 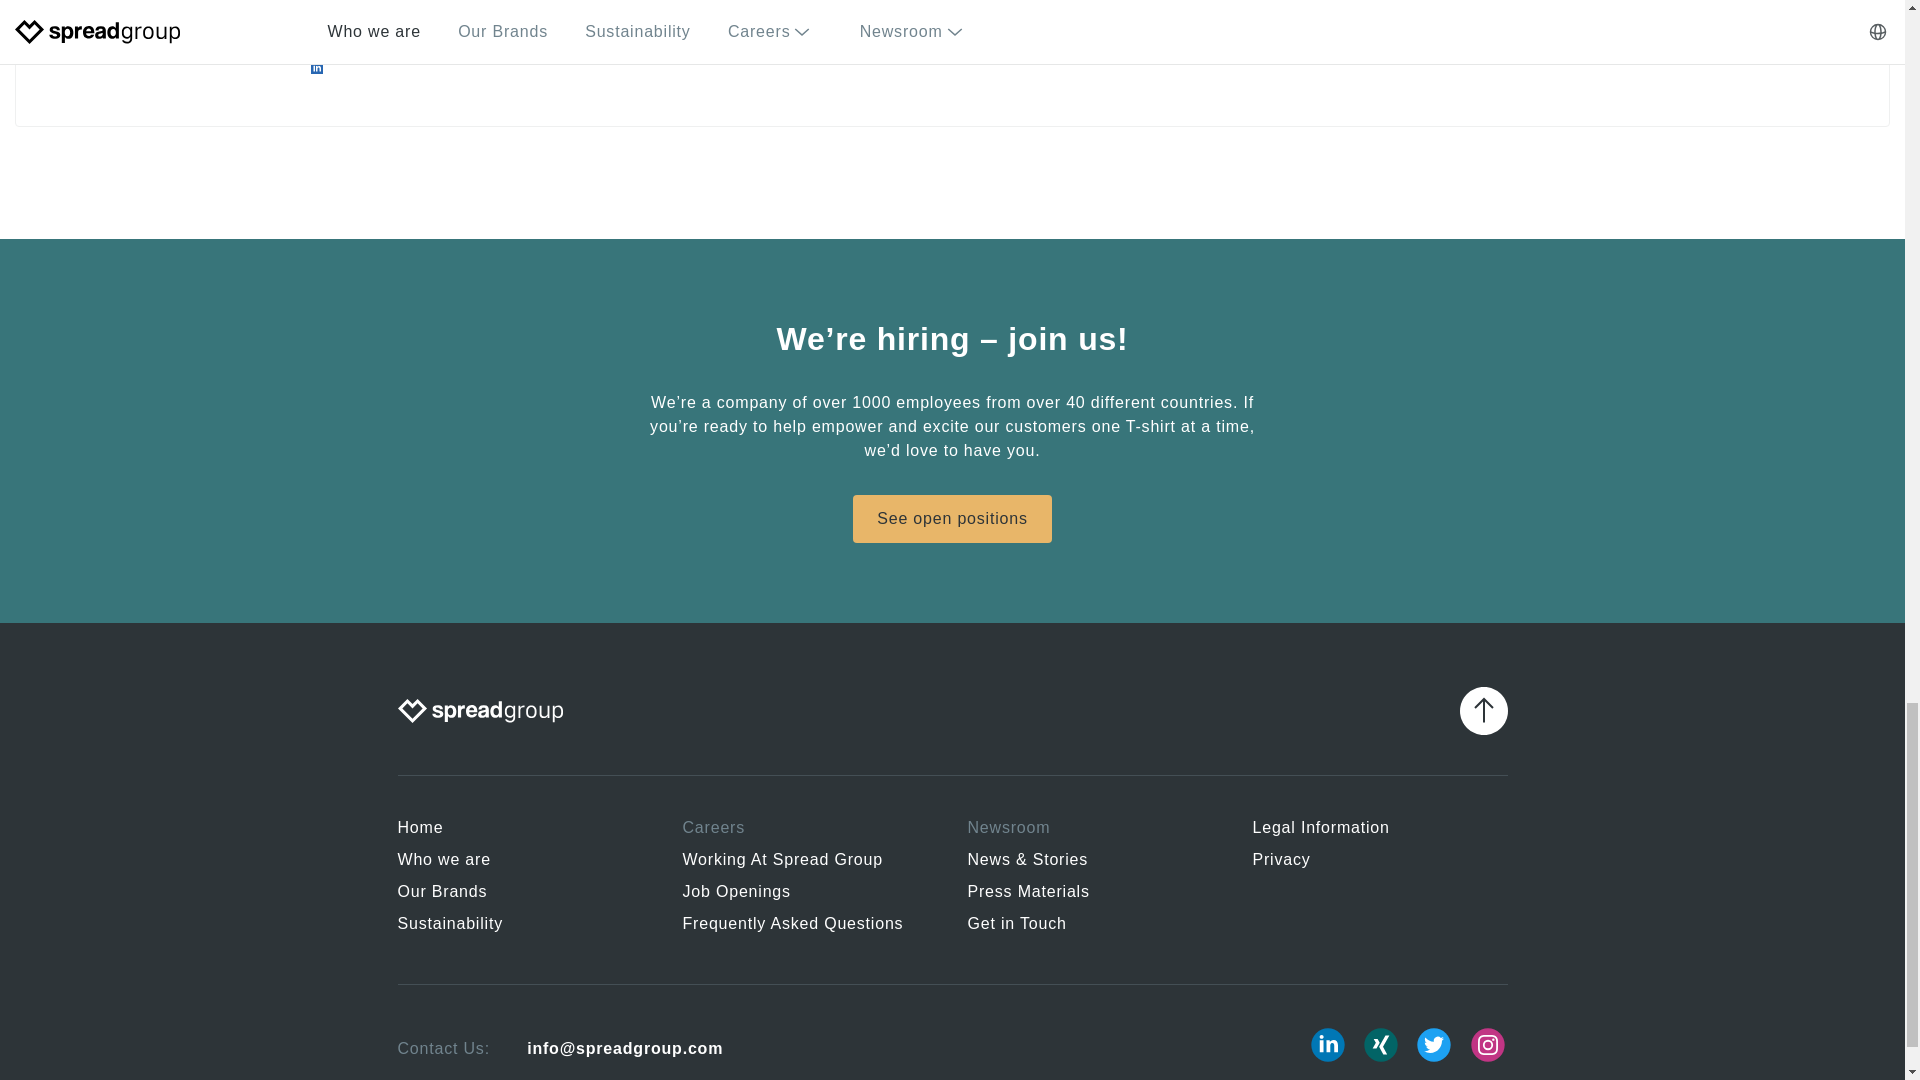 I want to click on Who we are, so click(x=524, y=864).